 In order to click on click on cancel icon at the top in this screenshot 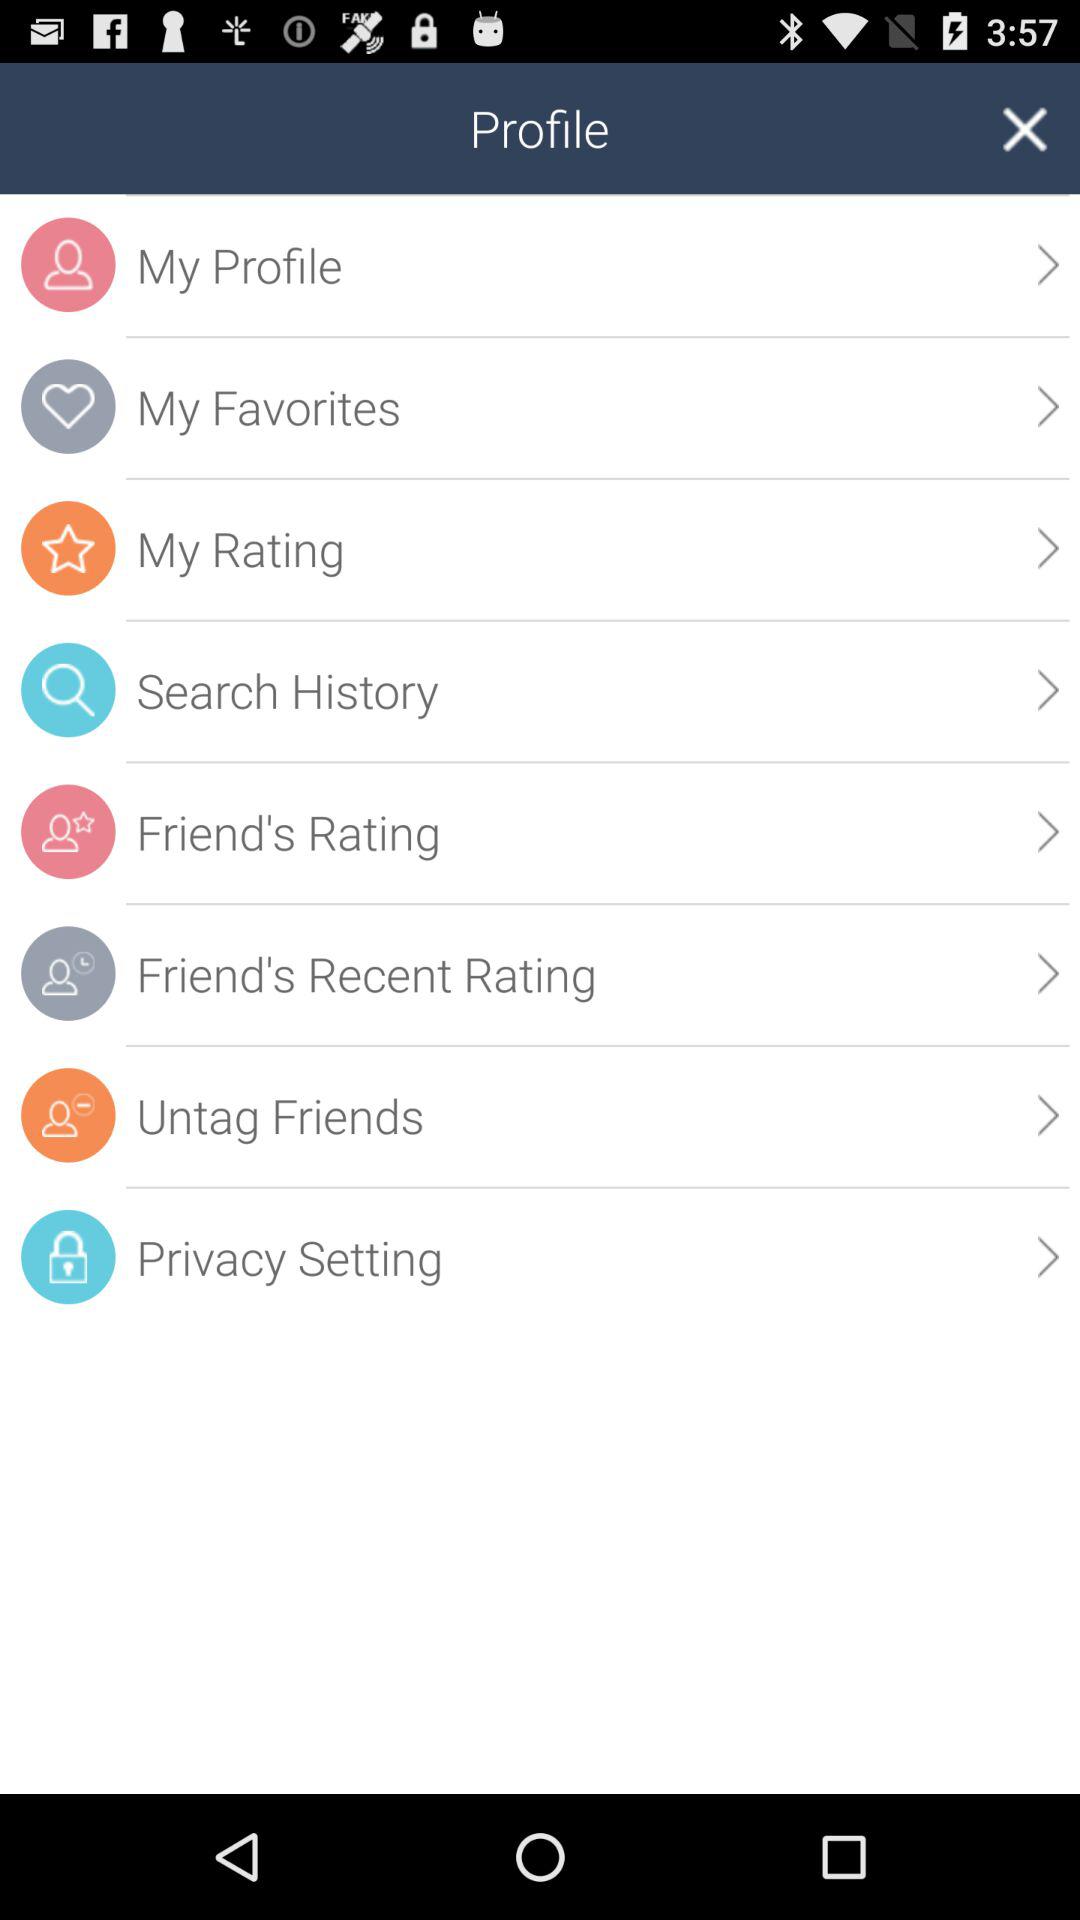, I will do `click(1024, 128)`.